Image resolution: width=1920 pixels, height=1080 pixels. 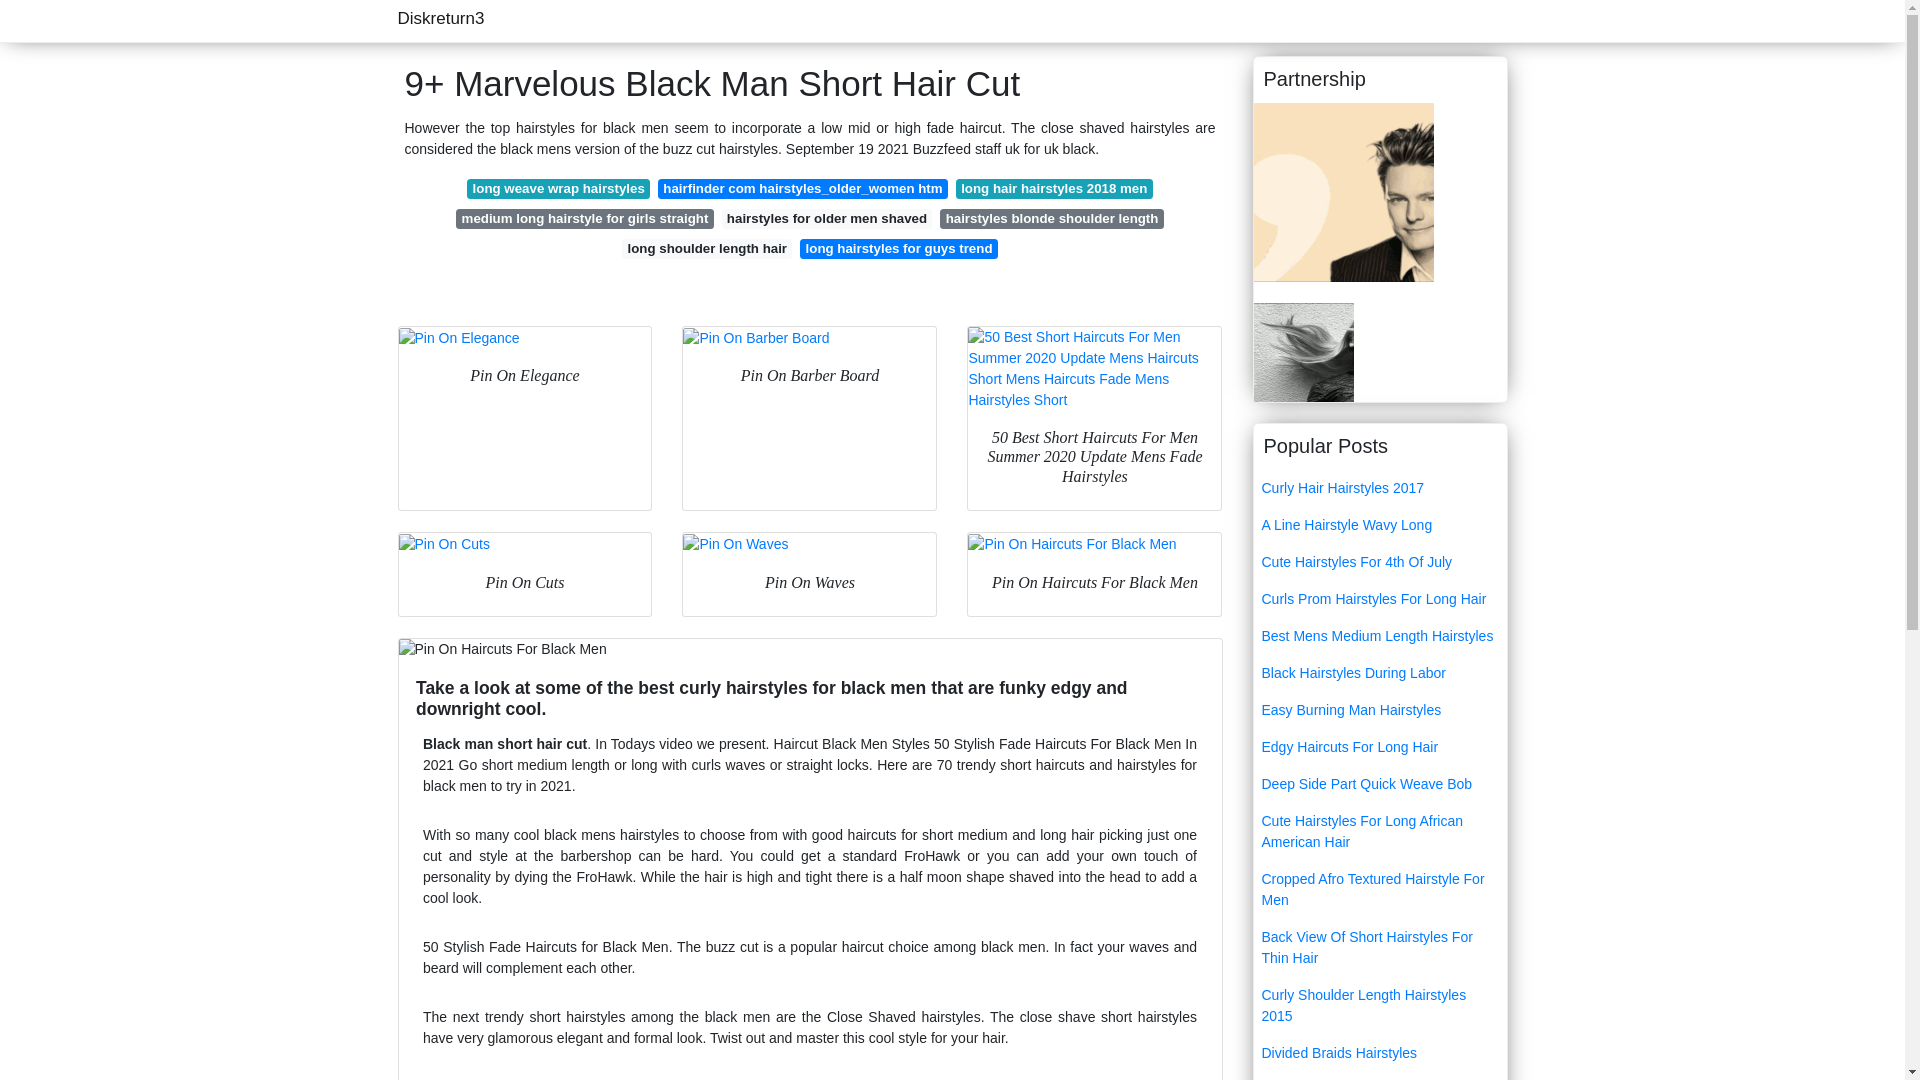 I want to click on Curly Hair Hairstyles 2017, so click(x=1380, y=488).